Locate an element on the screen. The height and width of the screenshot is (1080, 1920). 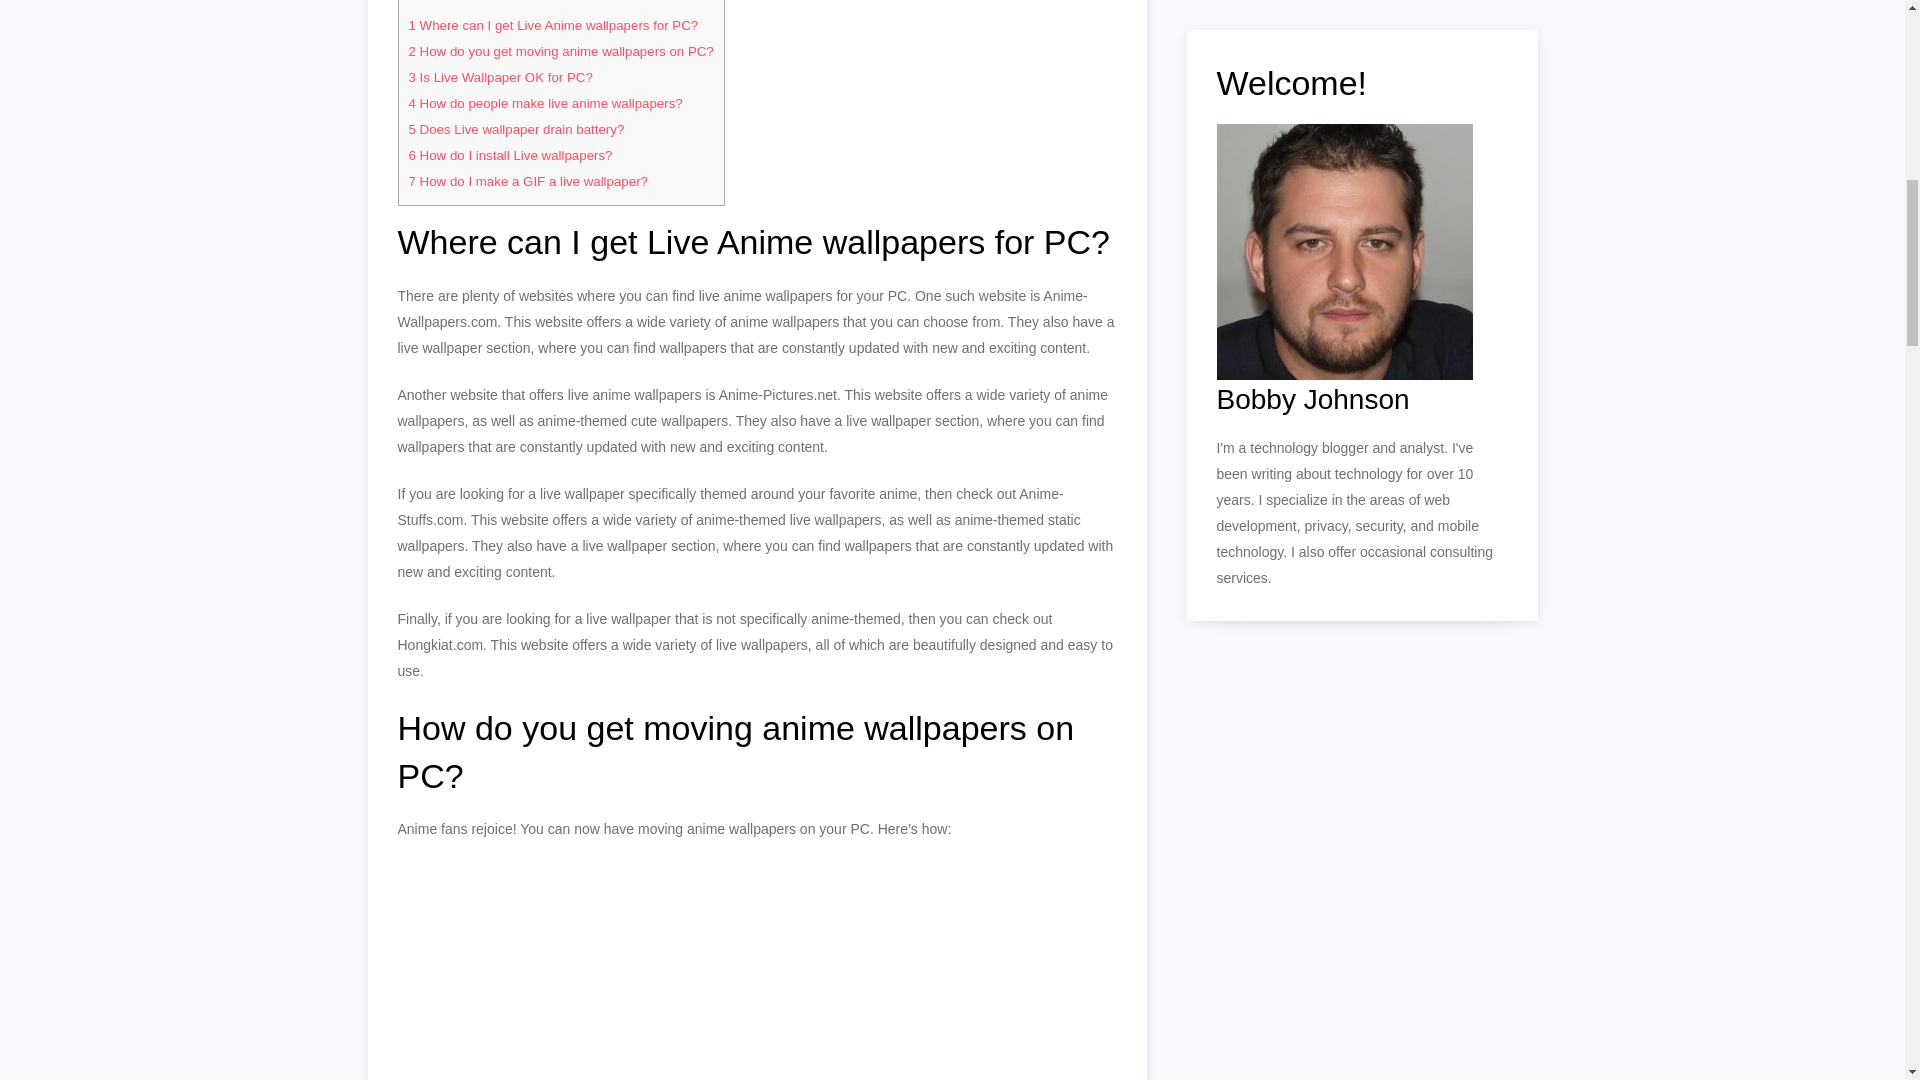
1 Where can I get Live Anime wallpapers for PC? is located at coordinates (552, 26).